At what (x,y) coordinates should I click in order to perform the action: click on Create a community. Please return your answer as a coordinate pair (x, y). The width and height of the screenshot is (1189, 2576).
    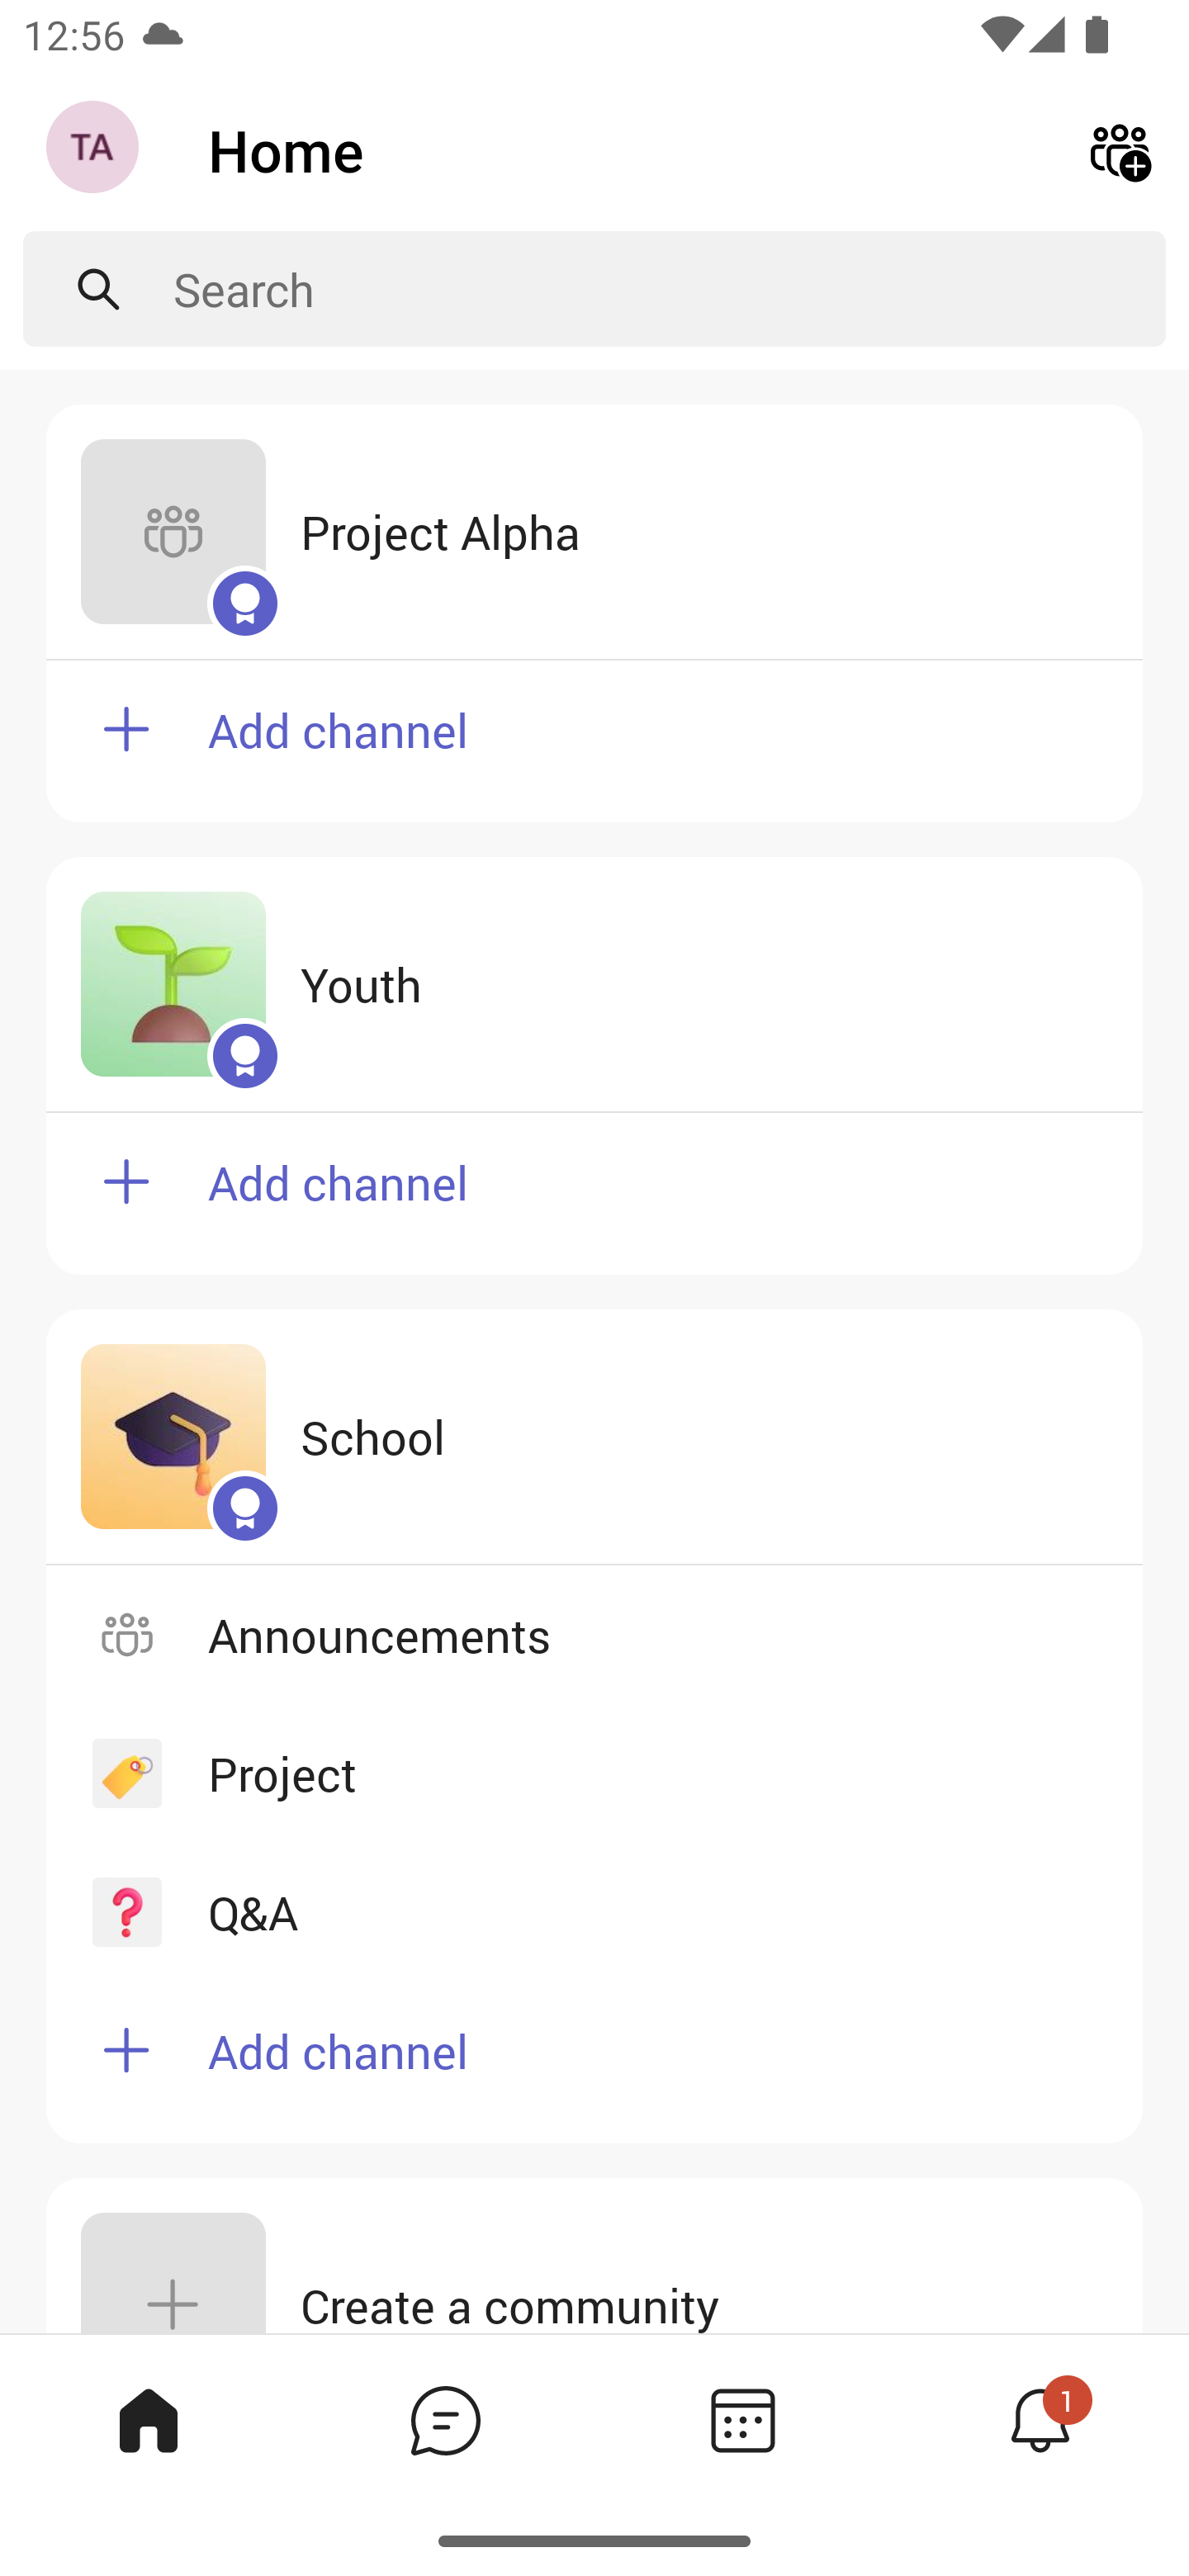
    Looking at the image, I should click on (594, 2256).